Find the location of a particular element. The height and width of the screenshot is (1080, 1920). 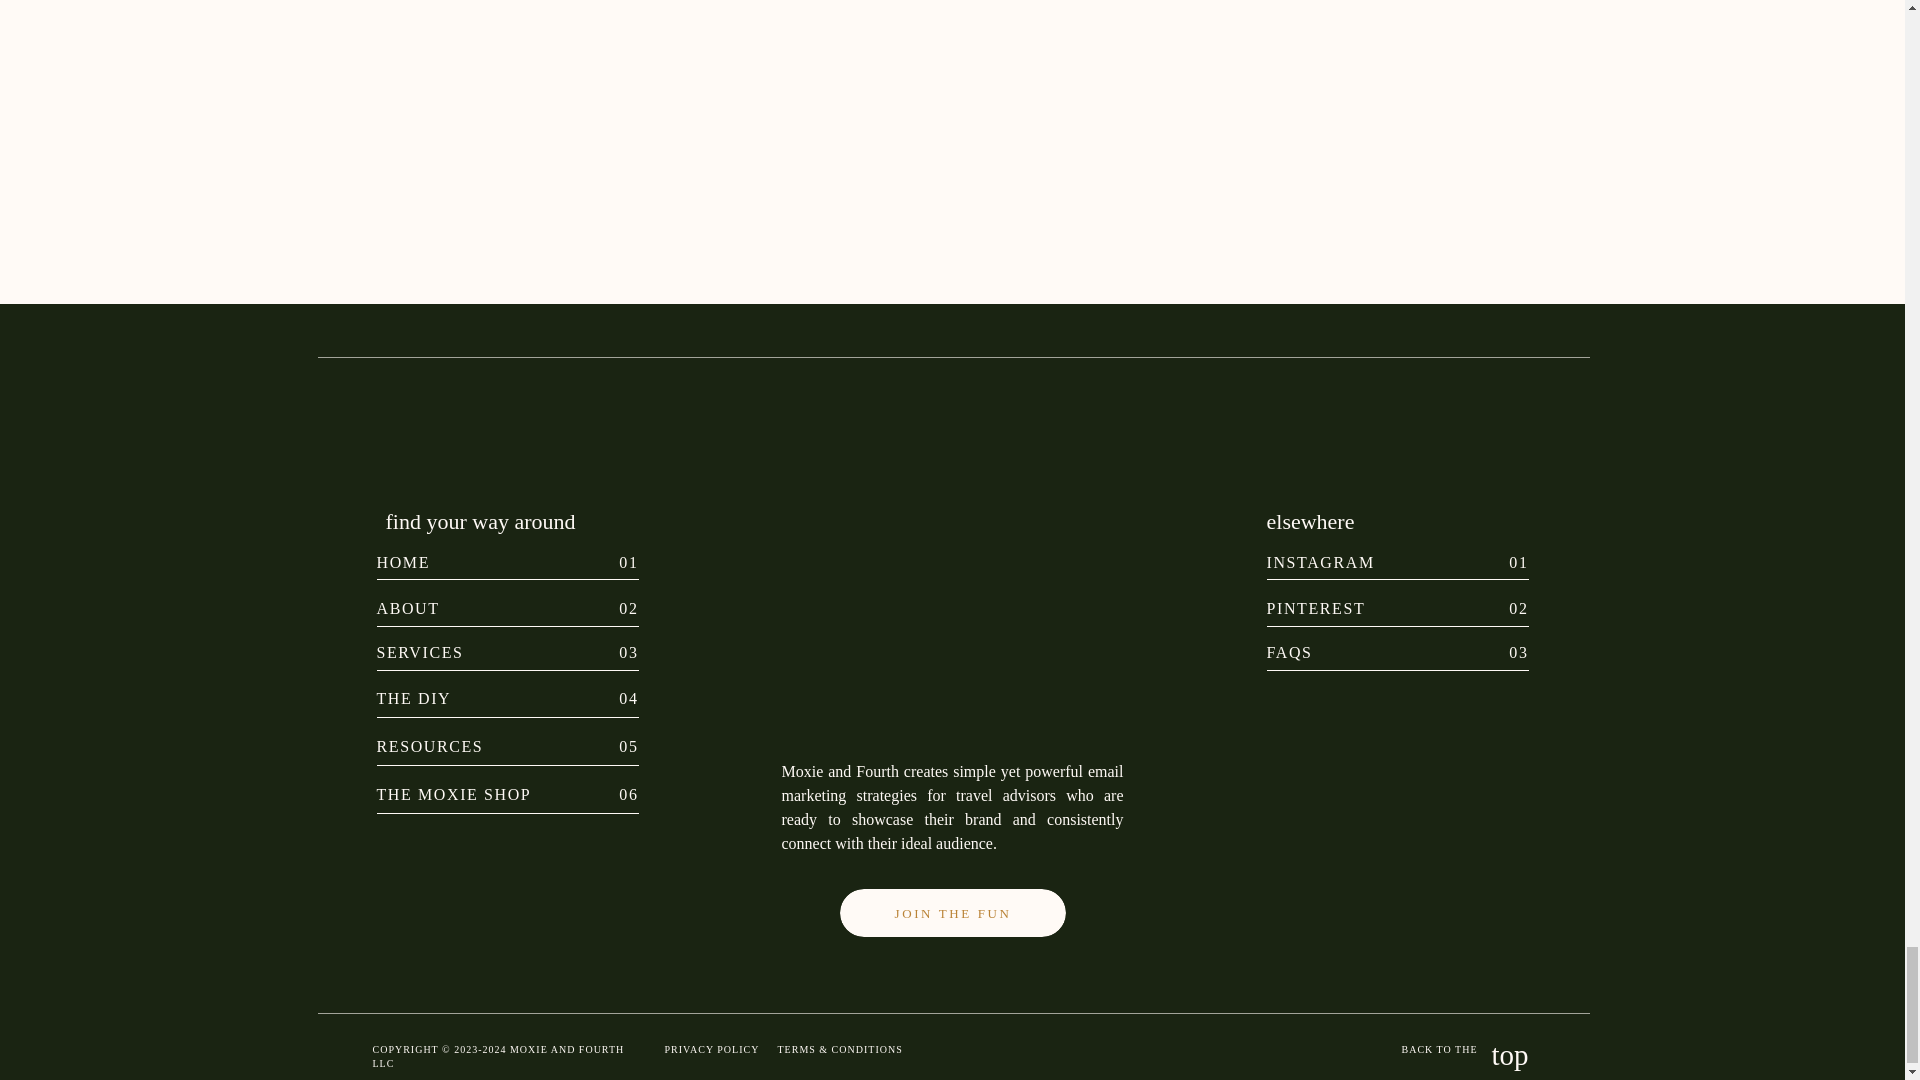

THE MOXIE SHOP is located at coordinates (491, 792).